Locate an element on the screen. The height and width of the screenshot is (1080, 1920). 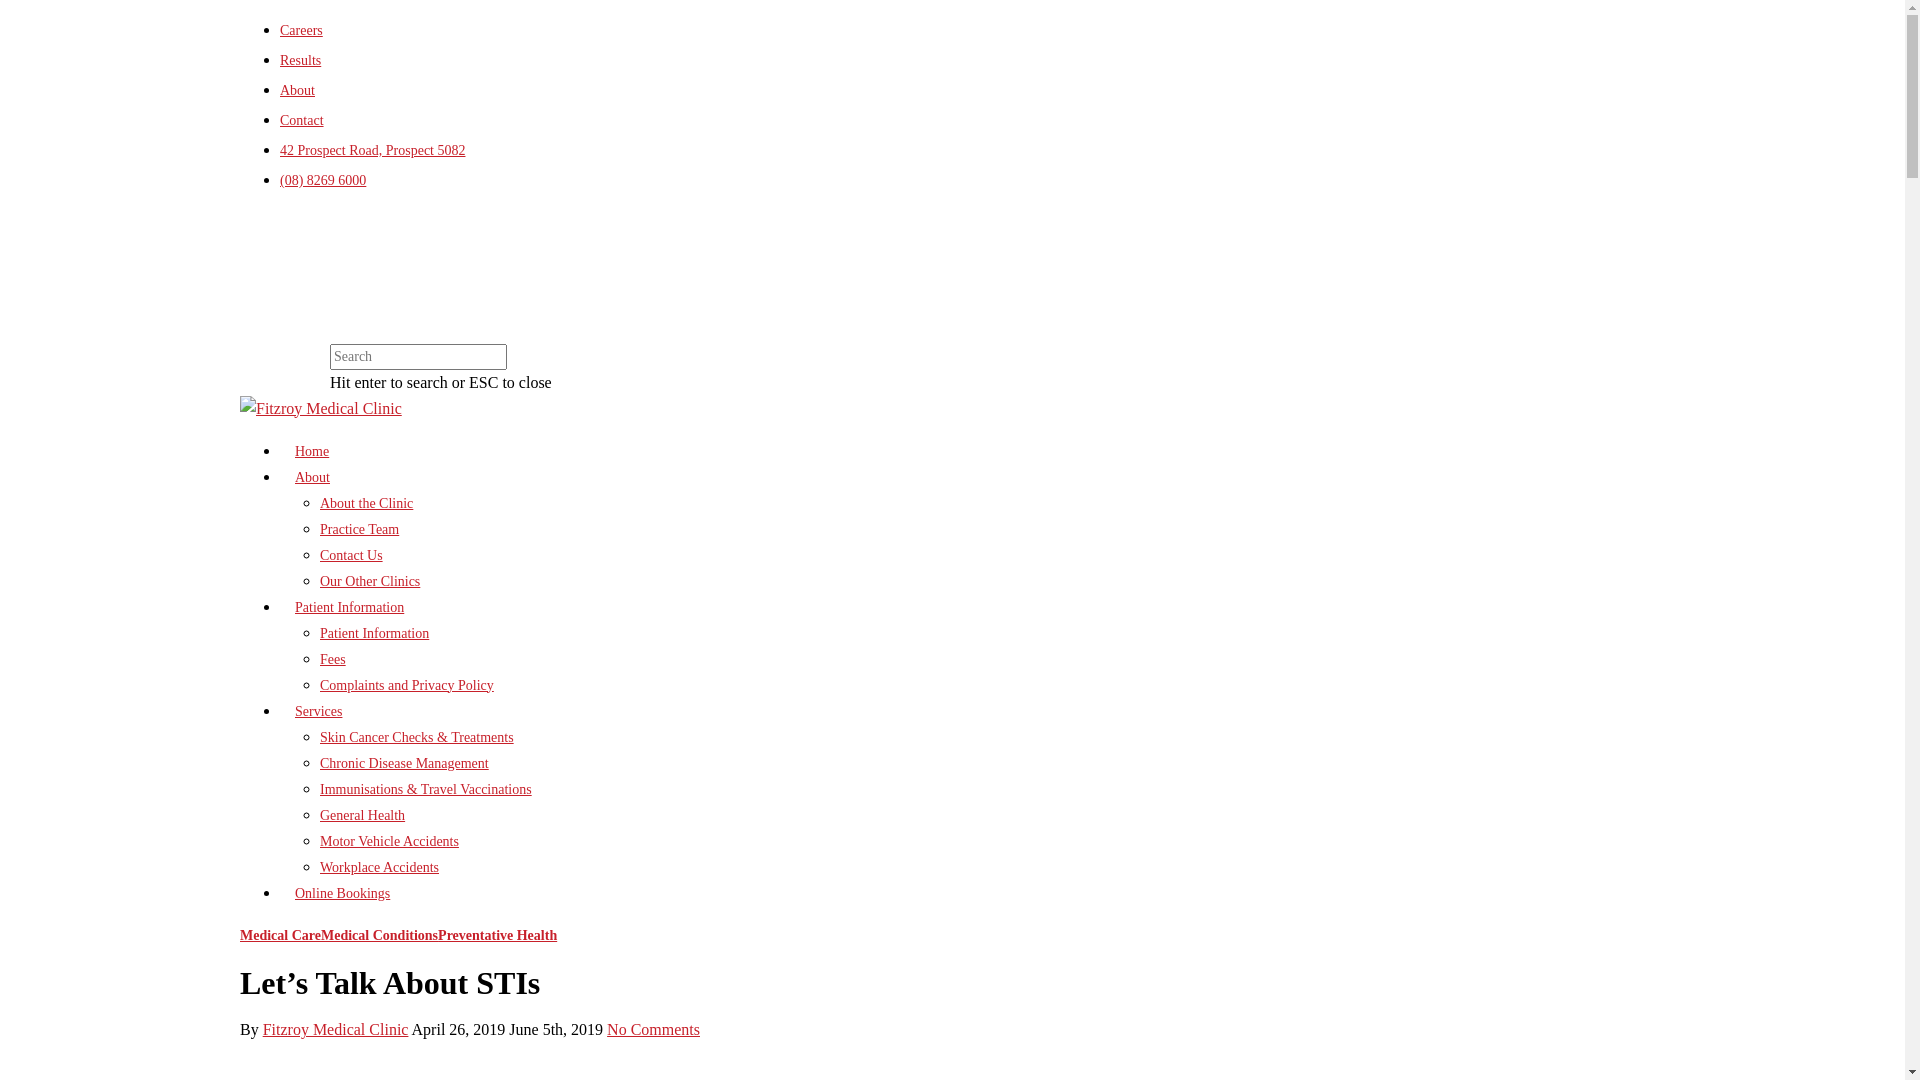
Workplace Accidents is located at coordinates (380, 868).